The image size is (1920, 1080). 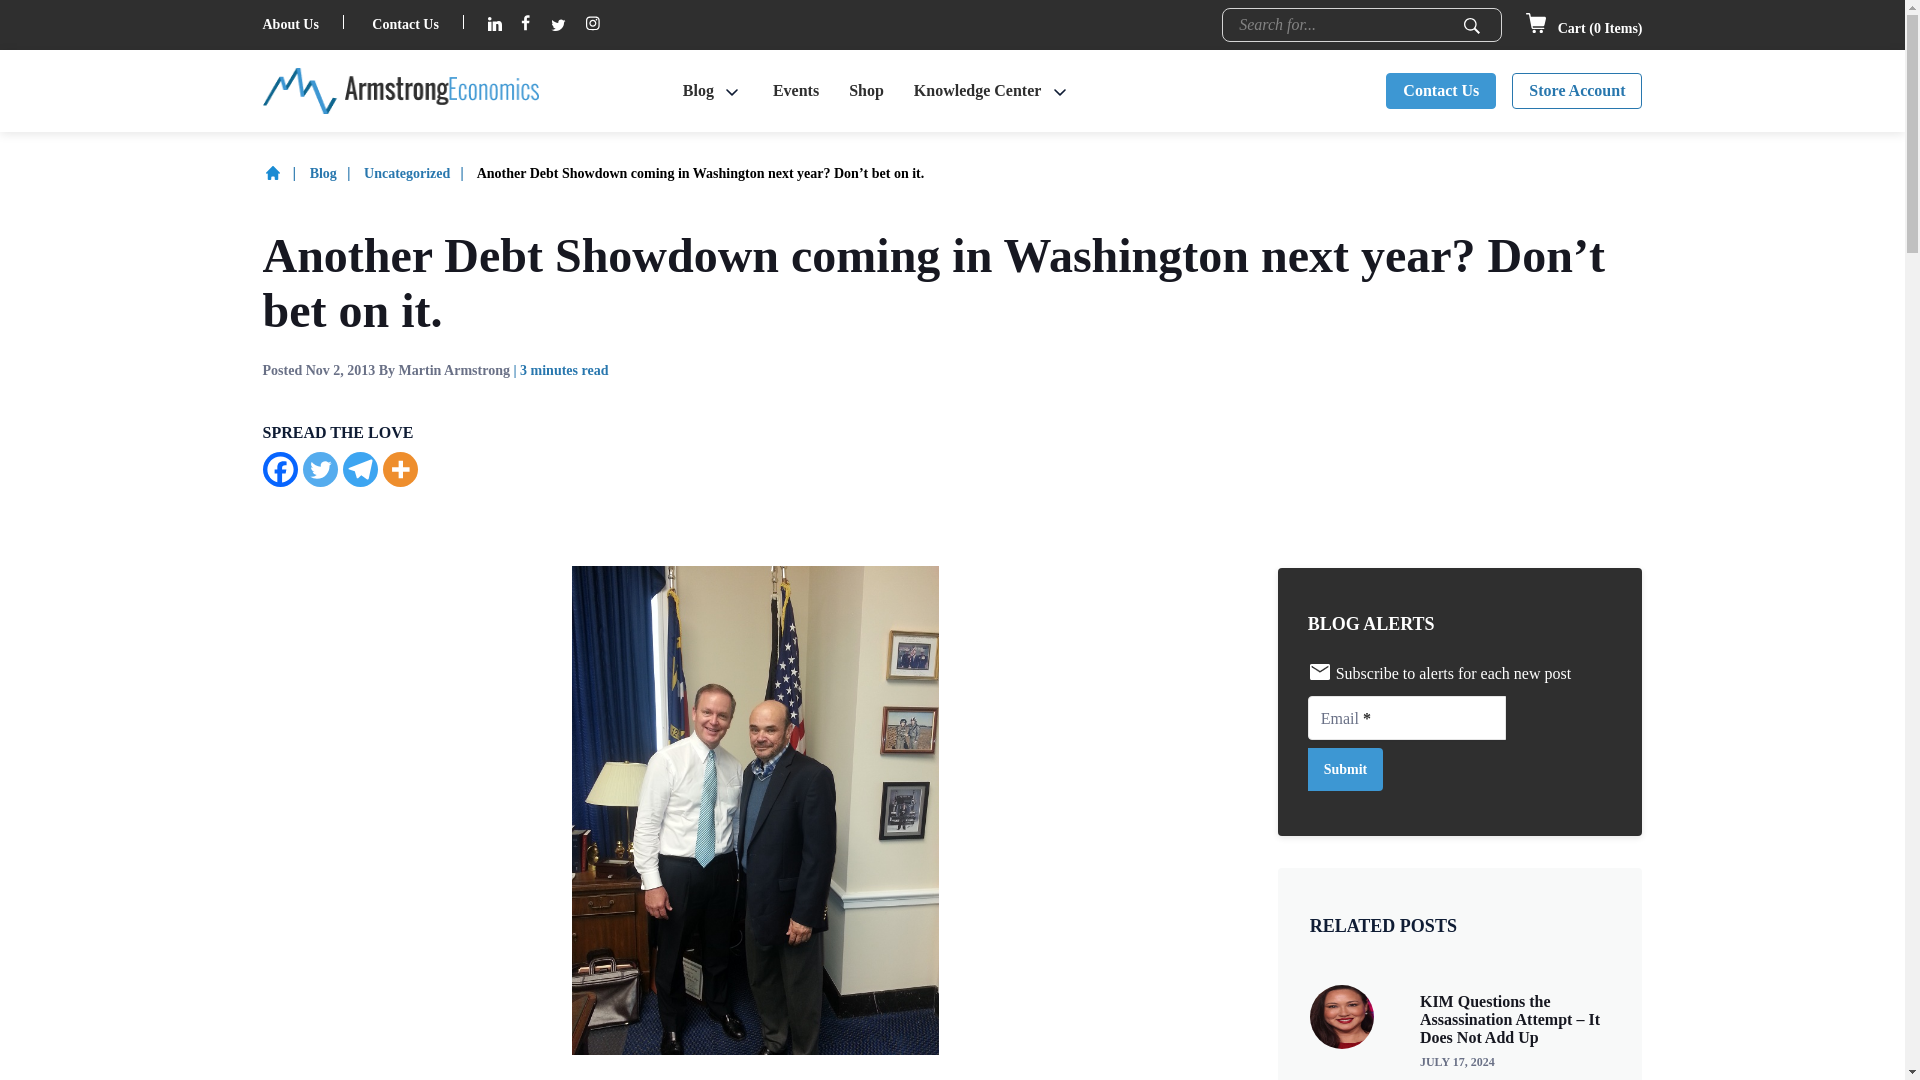 What do you see at coordinates (399, 91) in the screenshot?
I see `Armstrong Economics` at bounding box center [399, 91].